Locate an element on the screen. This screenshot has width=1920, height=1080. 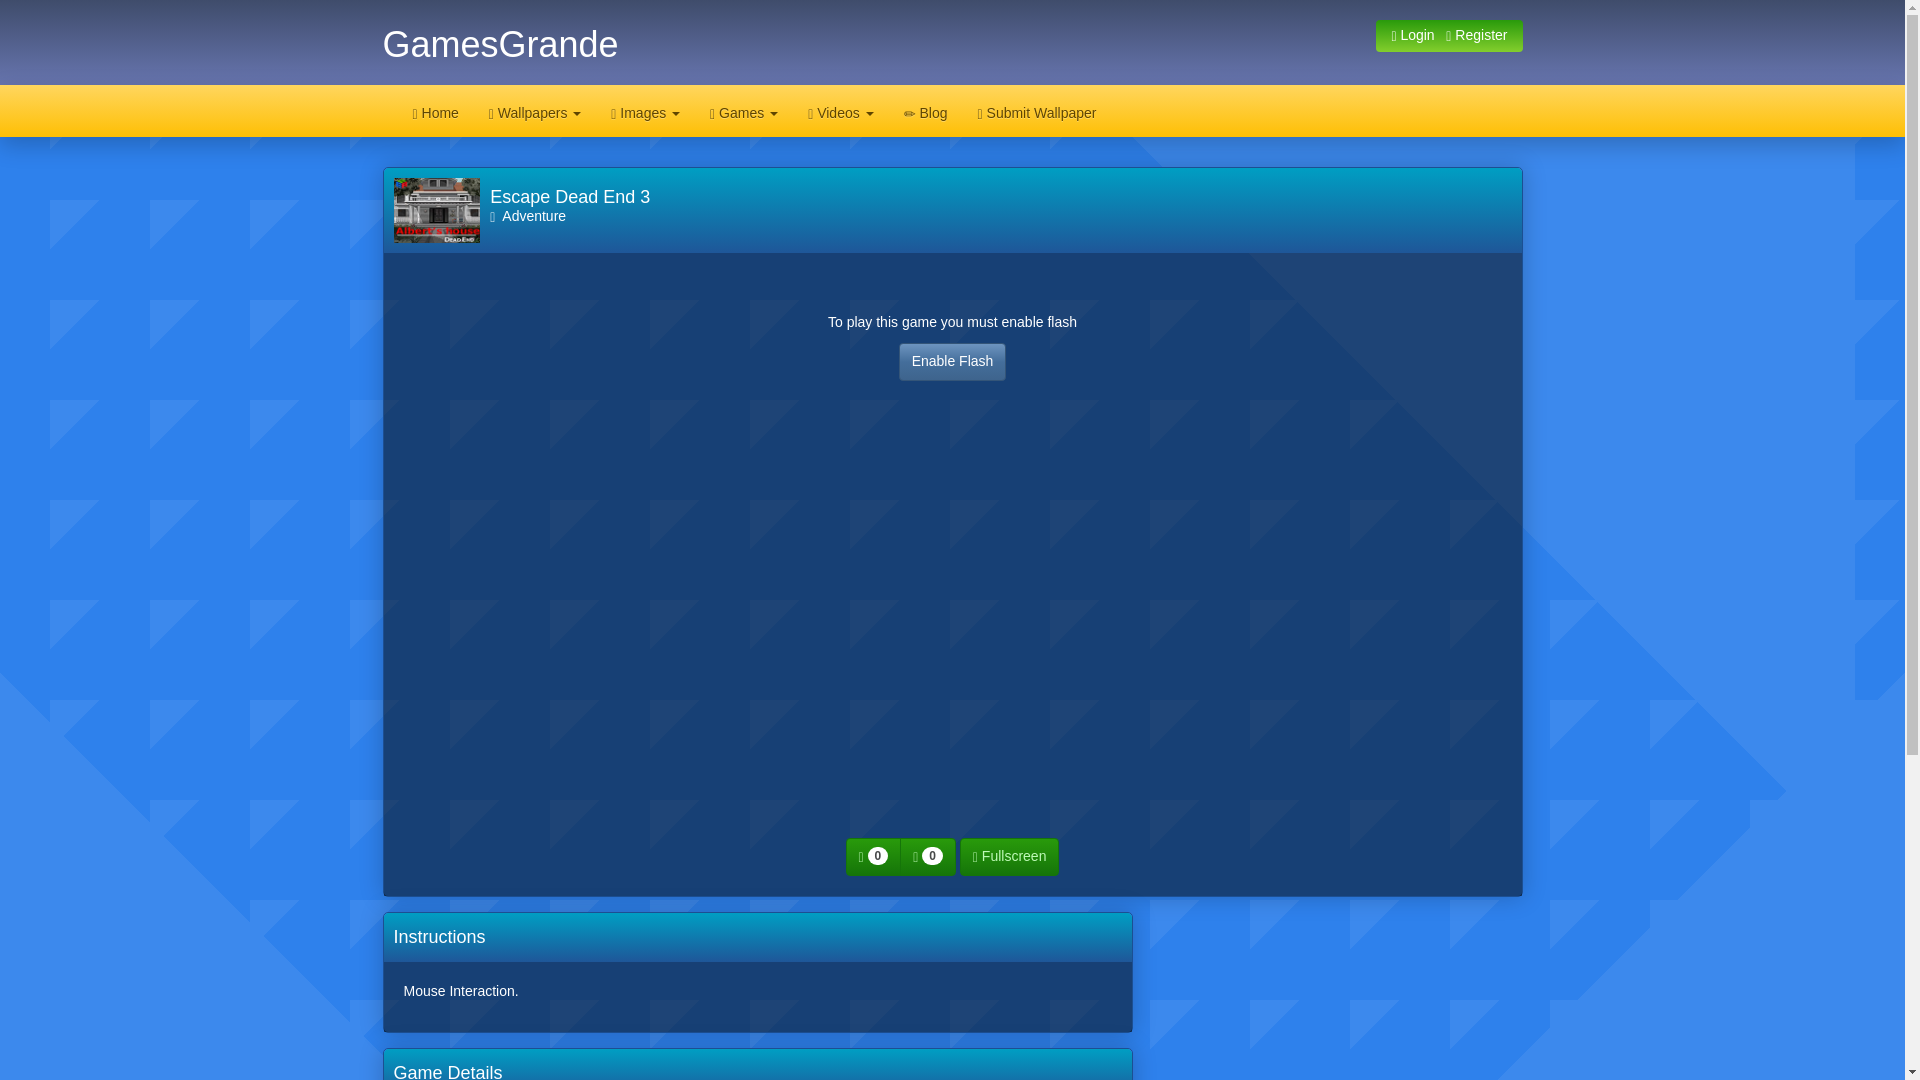
0 is located at coordinates (928, 856).